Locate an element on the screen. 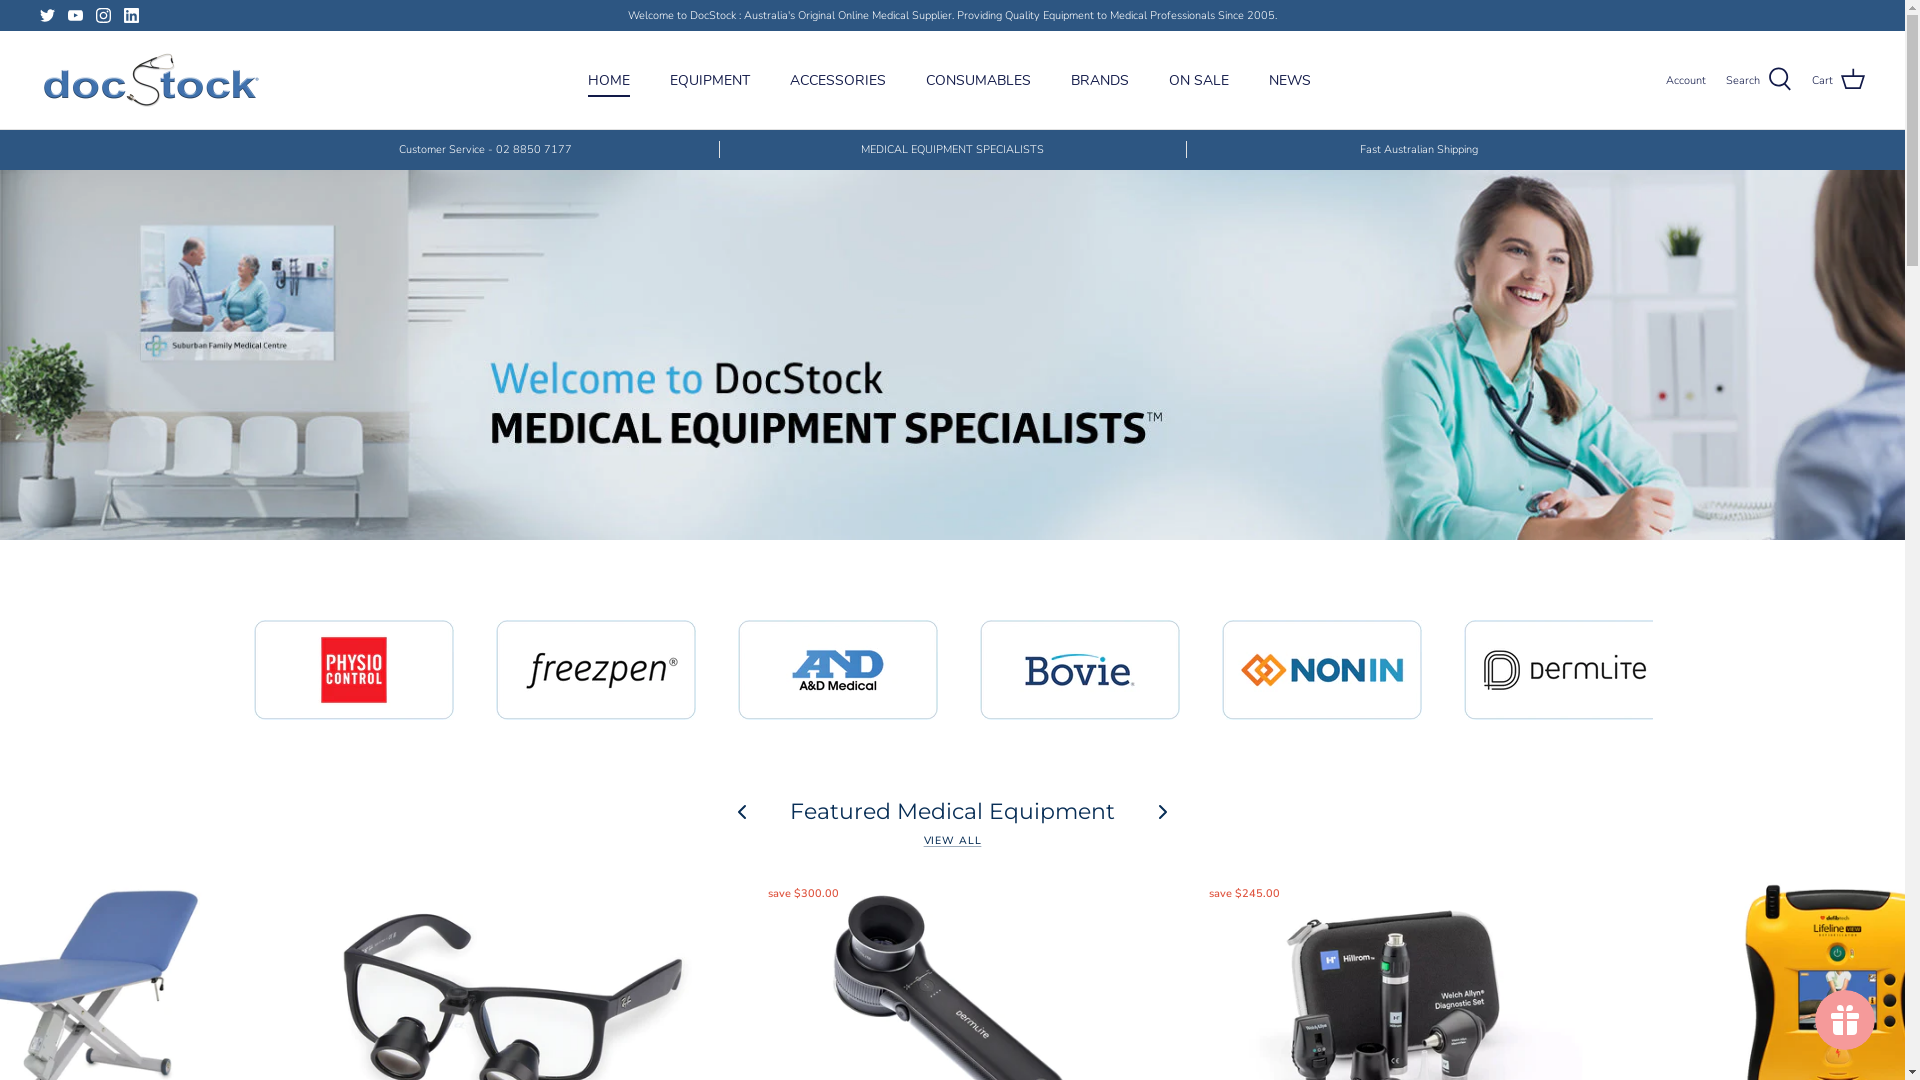  Twitter is located at coordinates (48, 16).